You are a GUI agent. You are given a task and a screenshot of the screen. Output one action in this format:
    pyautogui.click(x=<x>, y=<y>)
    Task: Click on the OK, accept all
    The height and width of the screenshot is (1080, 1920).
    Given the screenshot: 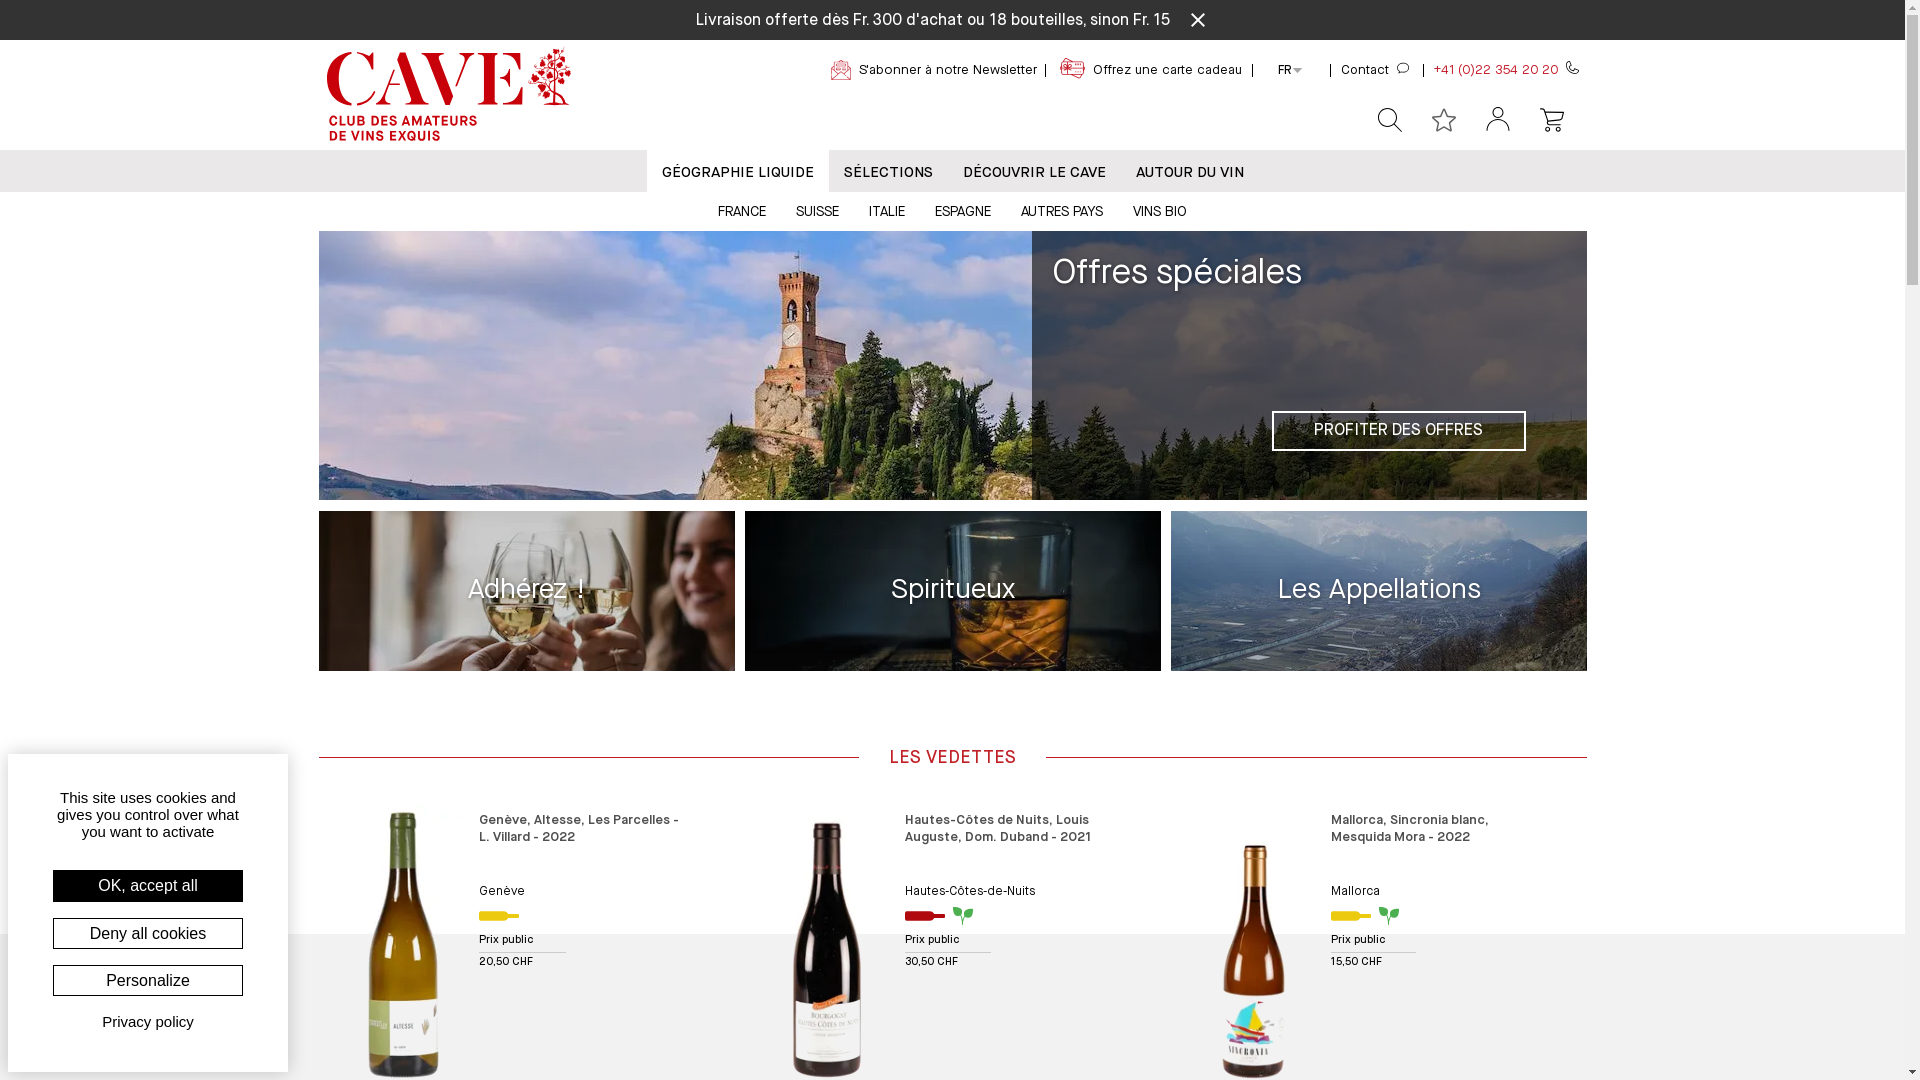 What is the action you would take?
    pyautogui.click(x=148, y=886)
    